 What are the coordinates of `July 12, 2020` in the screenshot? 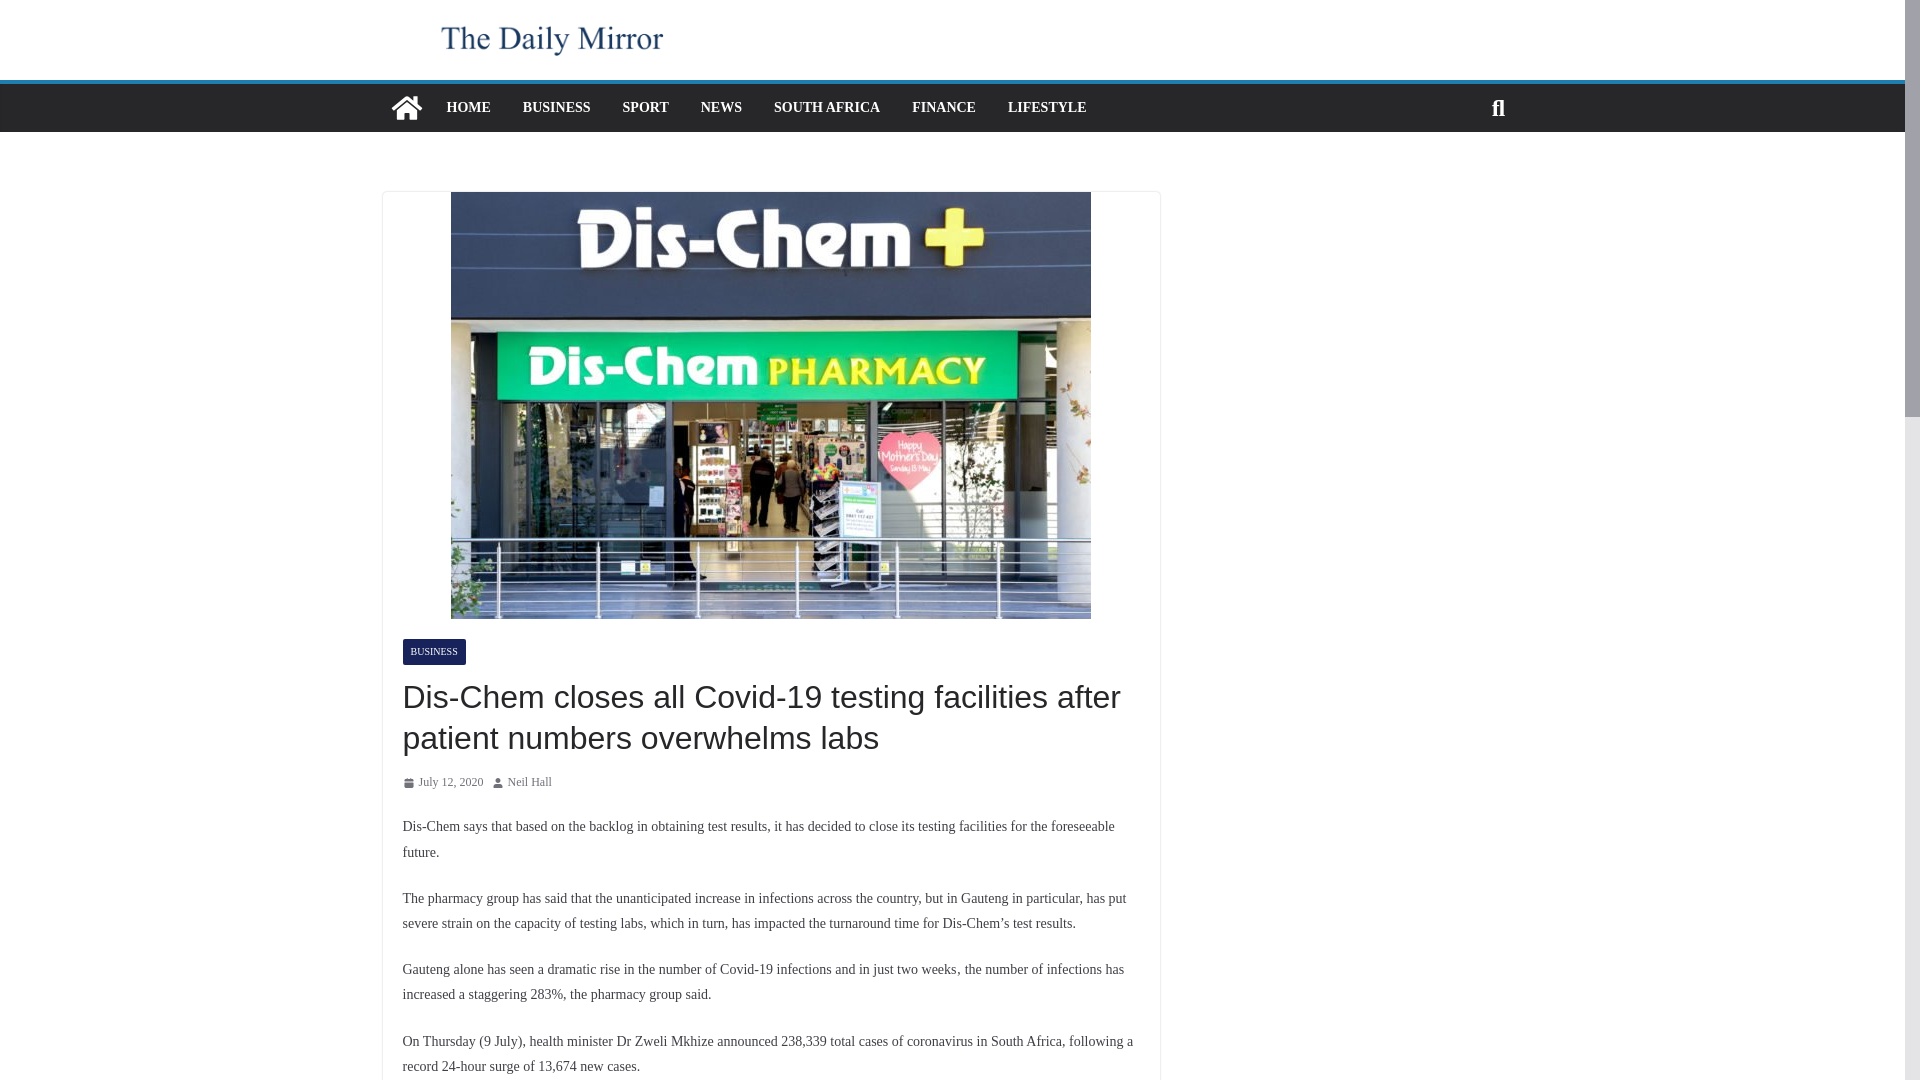 It's located at (442, 782).